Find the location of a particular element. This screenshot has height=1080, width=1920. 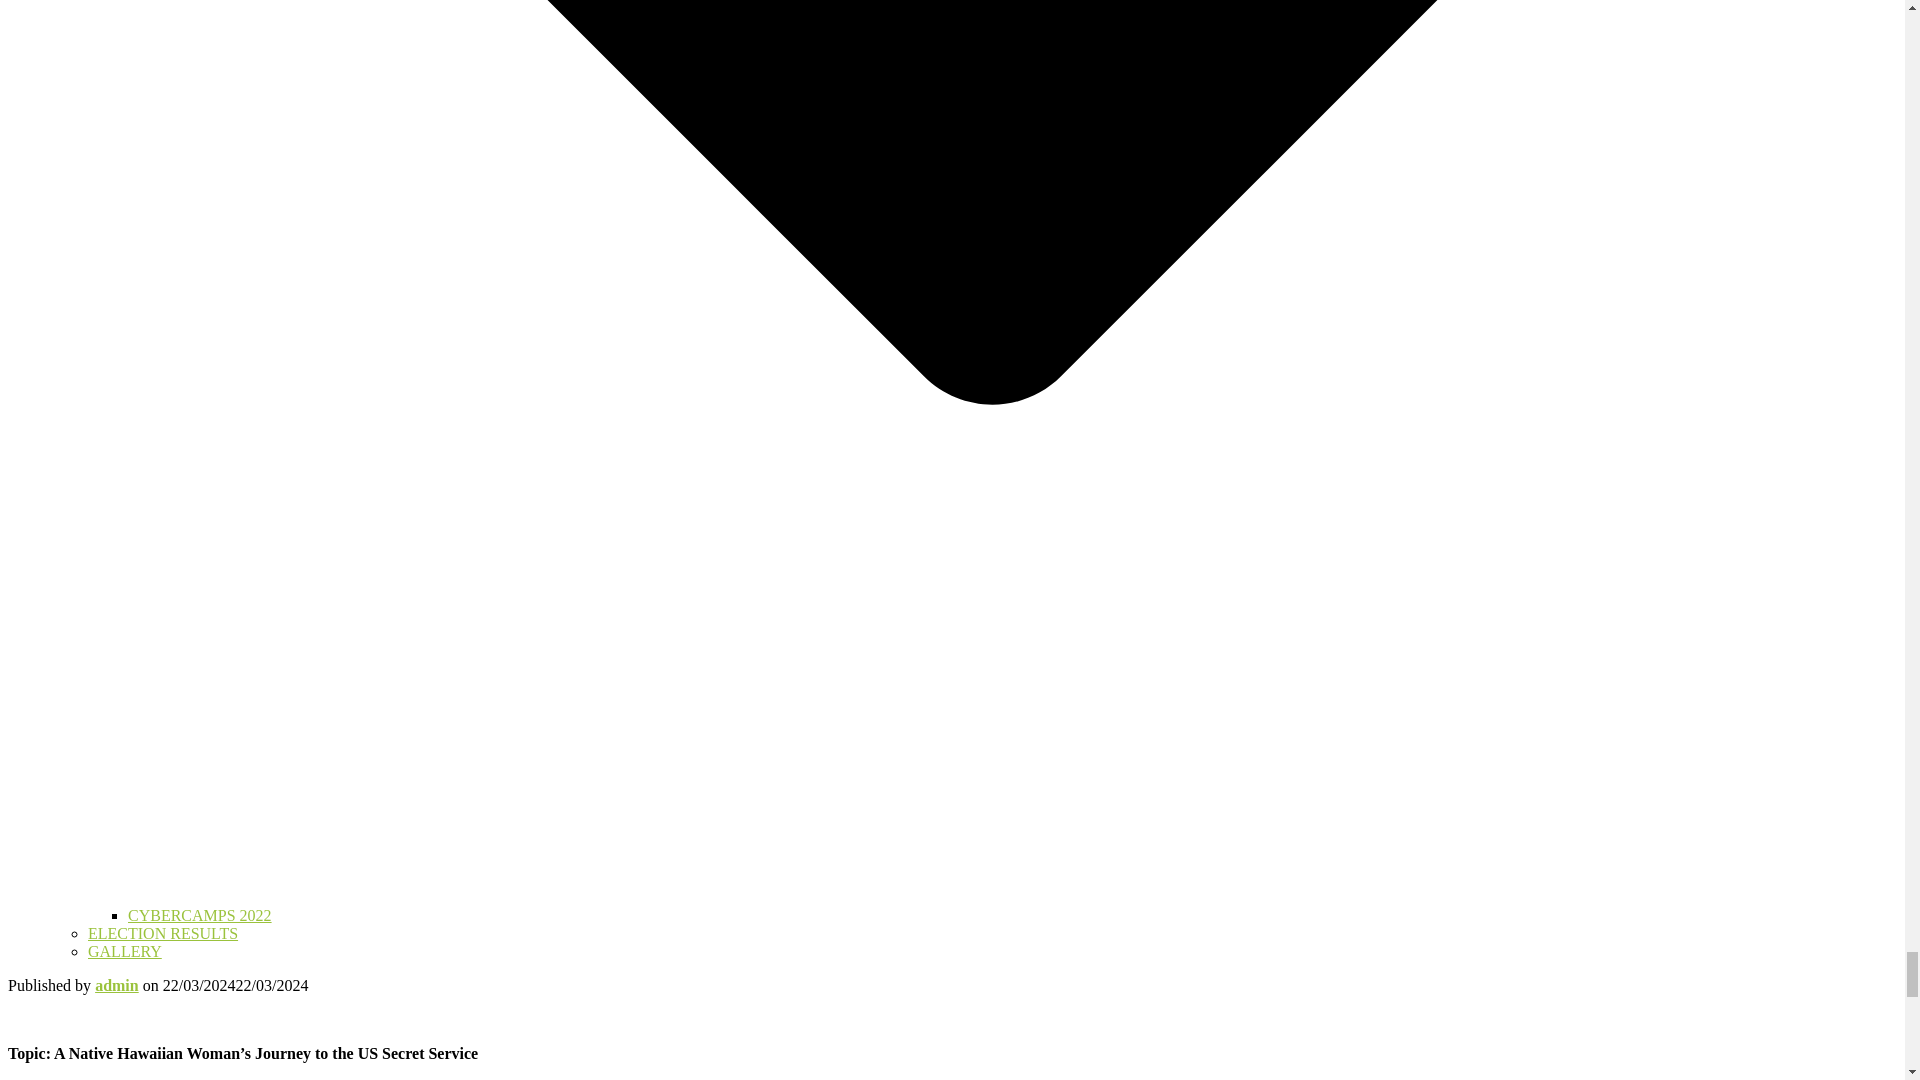

GALLERY is located at coordinates (124, 951).